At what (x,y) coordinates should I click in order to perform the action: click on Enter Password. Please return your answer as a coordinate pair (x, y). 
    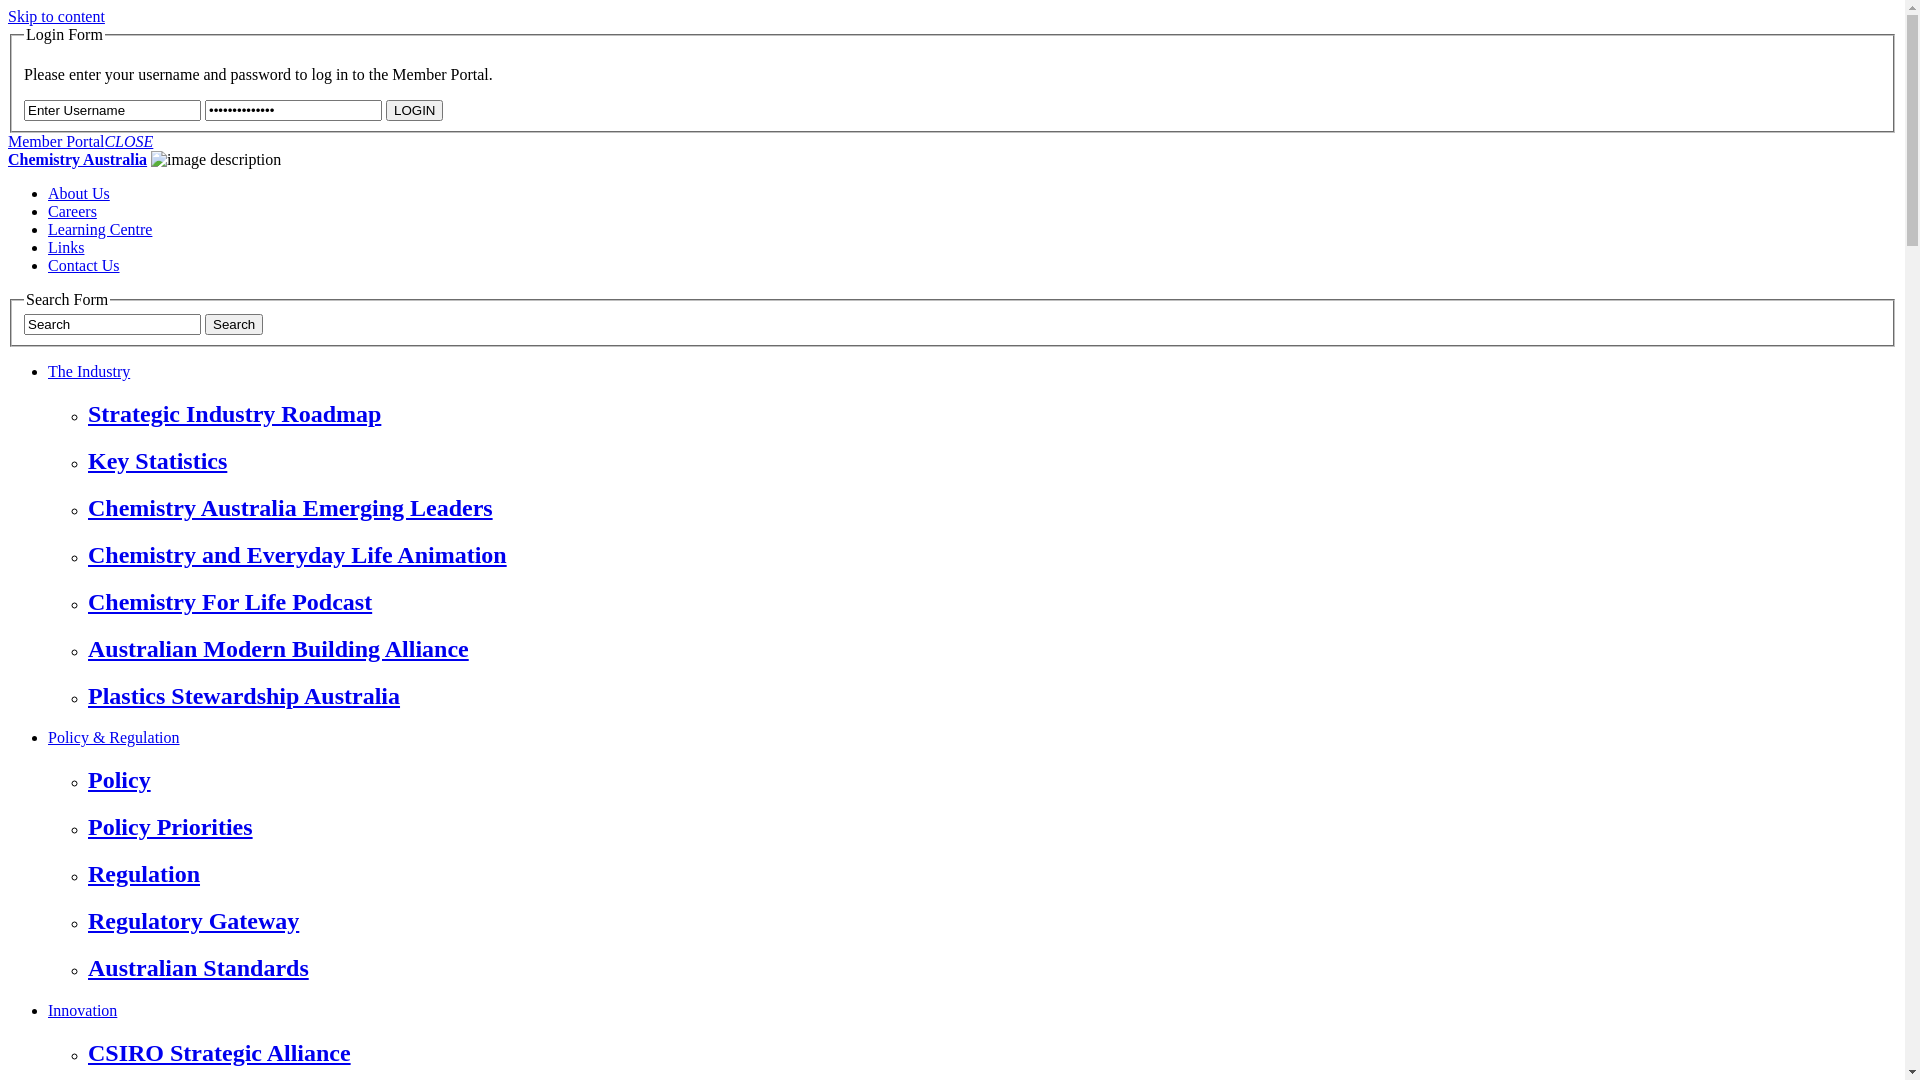
    Looking at the image, I should click on (294, 110).